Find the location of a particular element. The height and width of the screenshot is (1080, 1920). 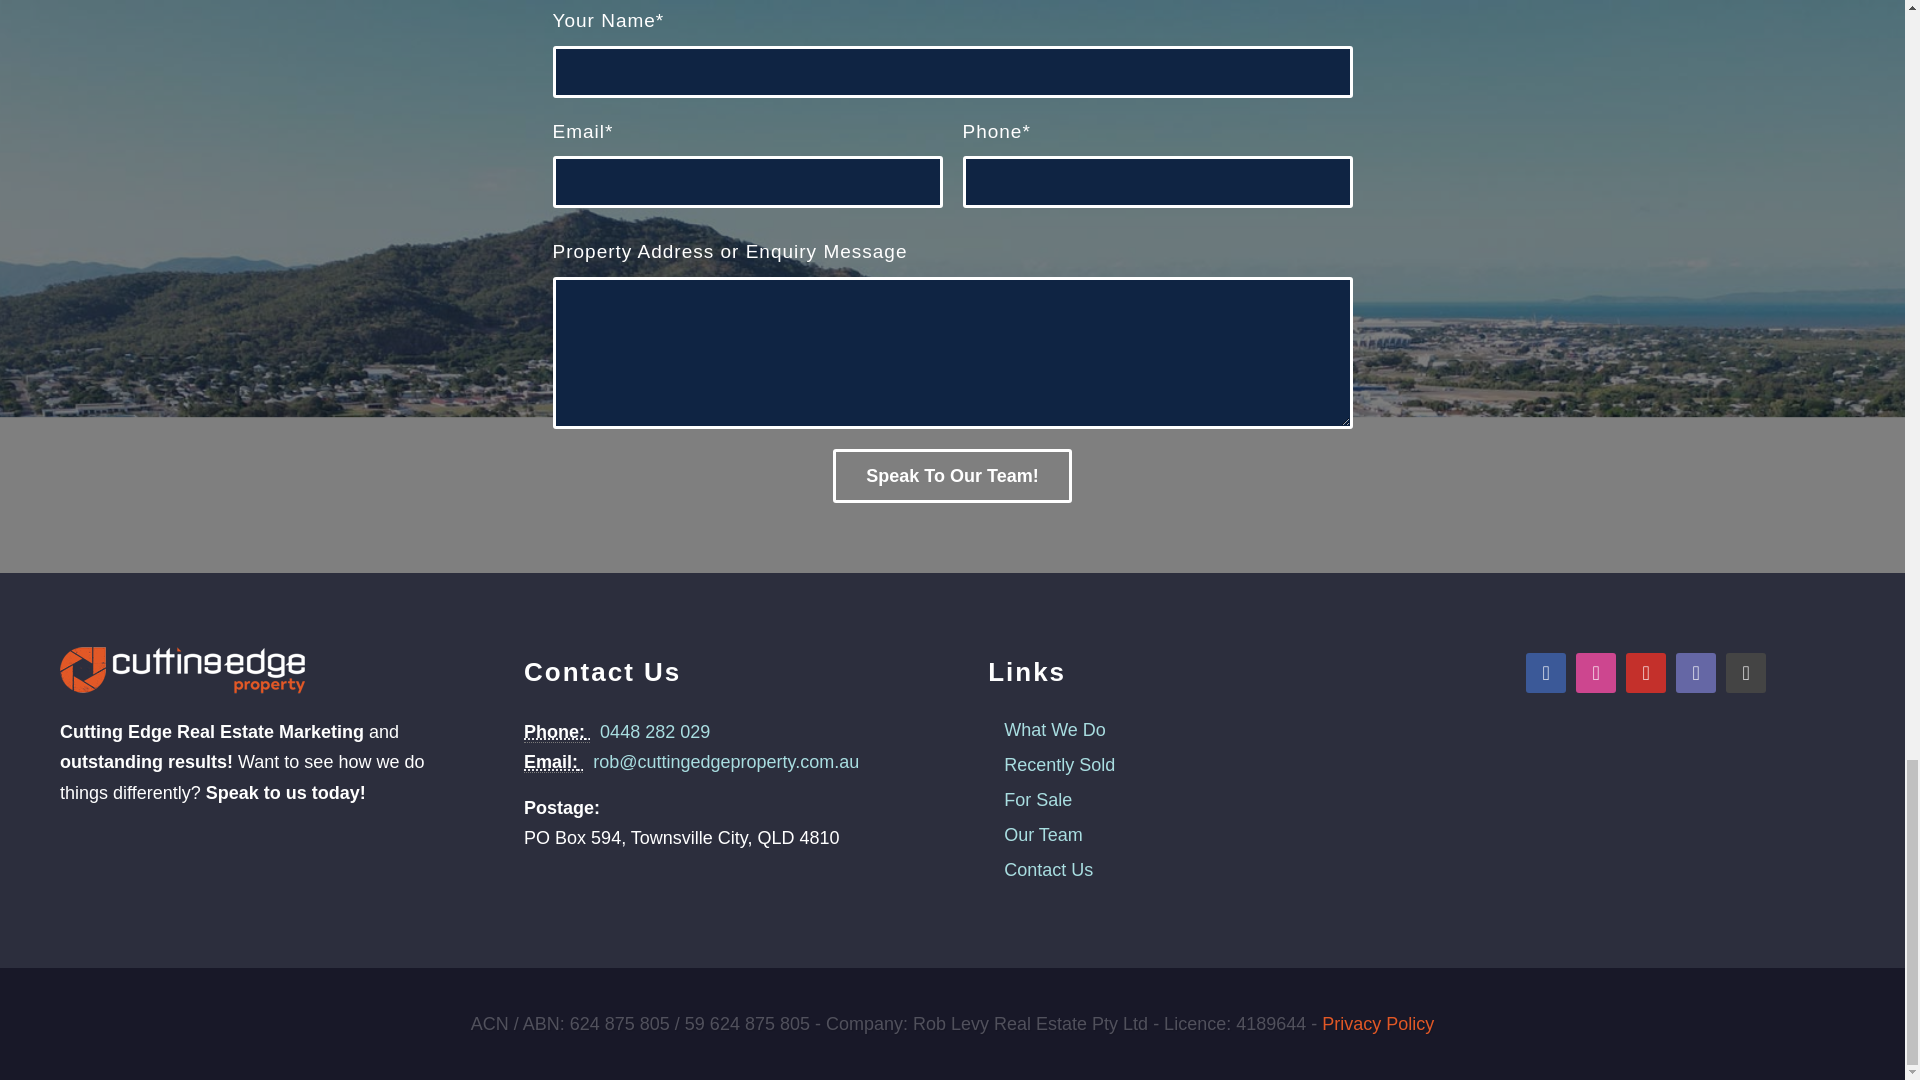

What We Do is located at coordinates (1050, 730).